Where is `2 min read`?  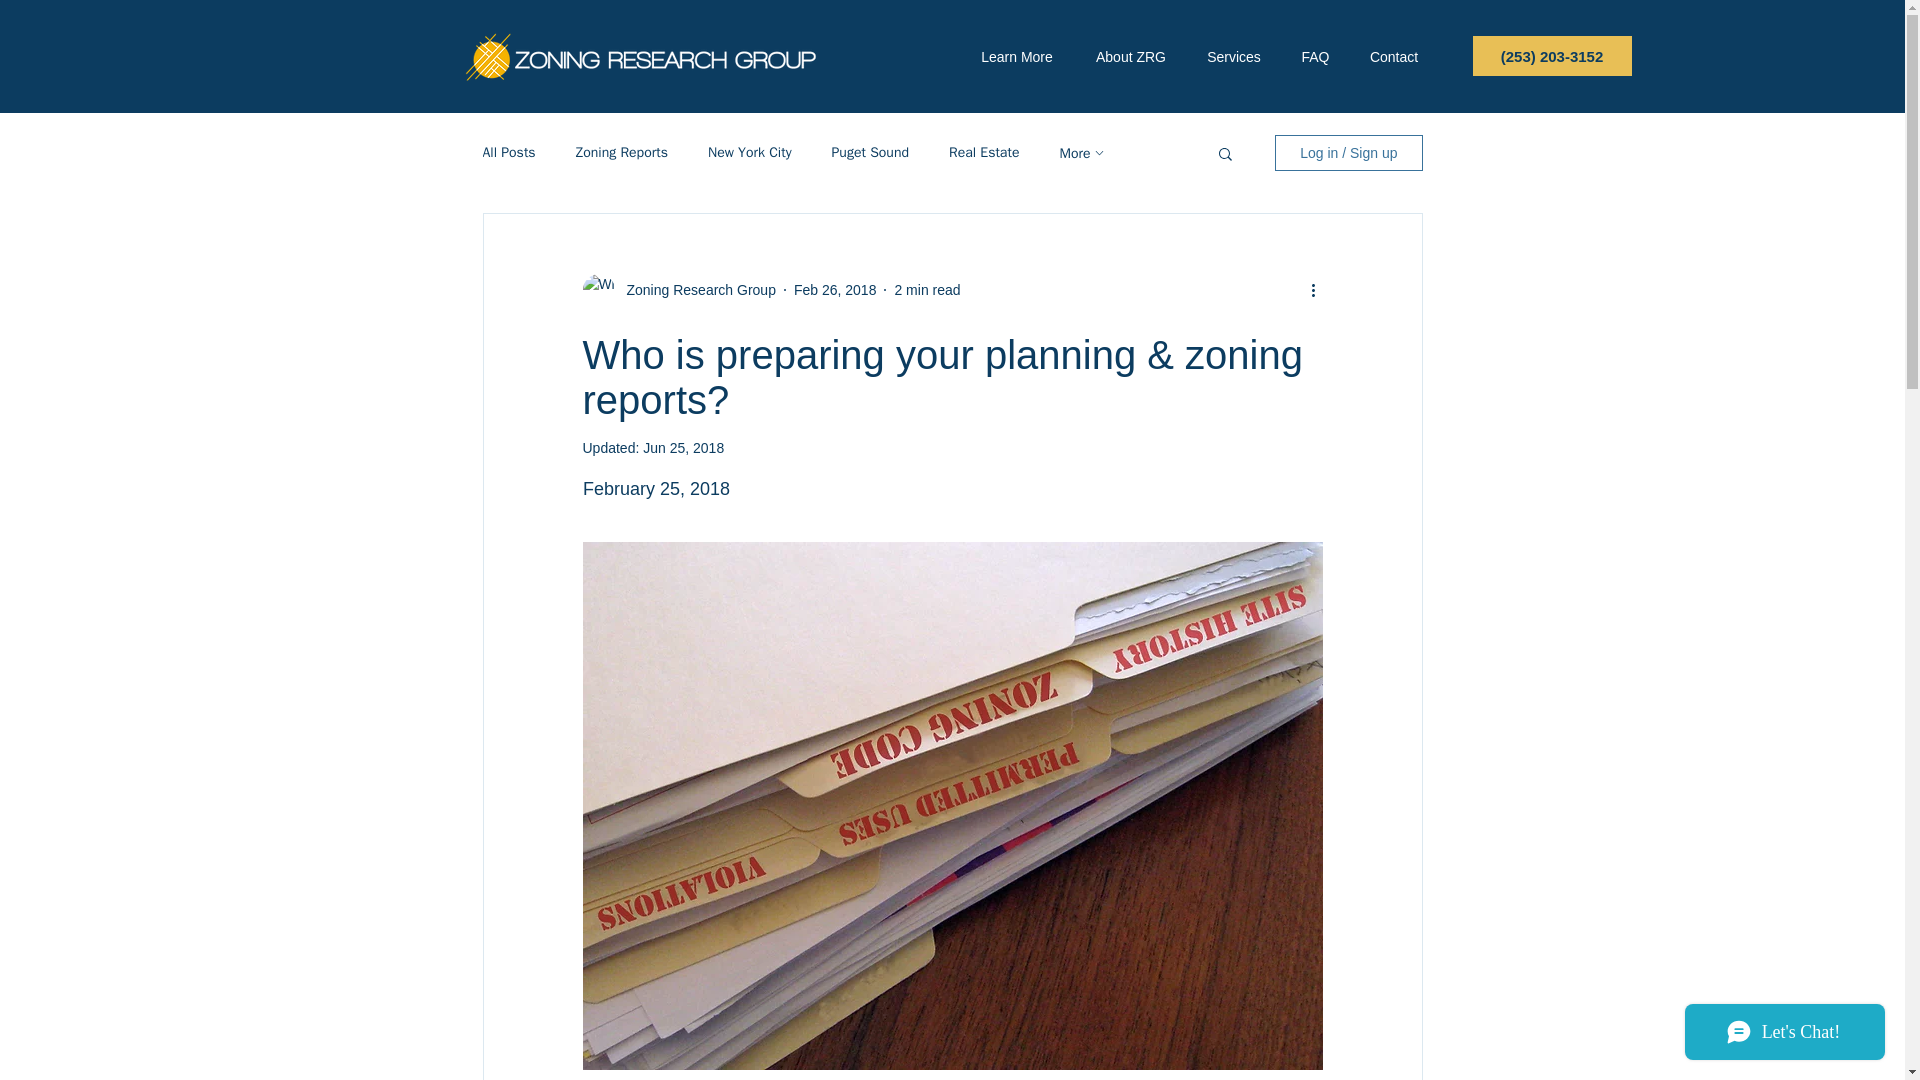 2 min read is located at coordinates (927, 290).